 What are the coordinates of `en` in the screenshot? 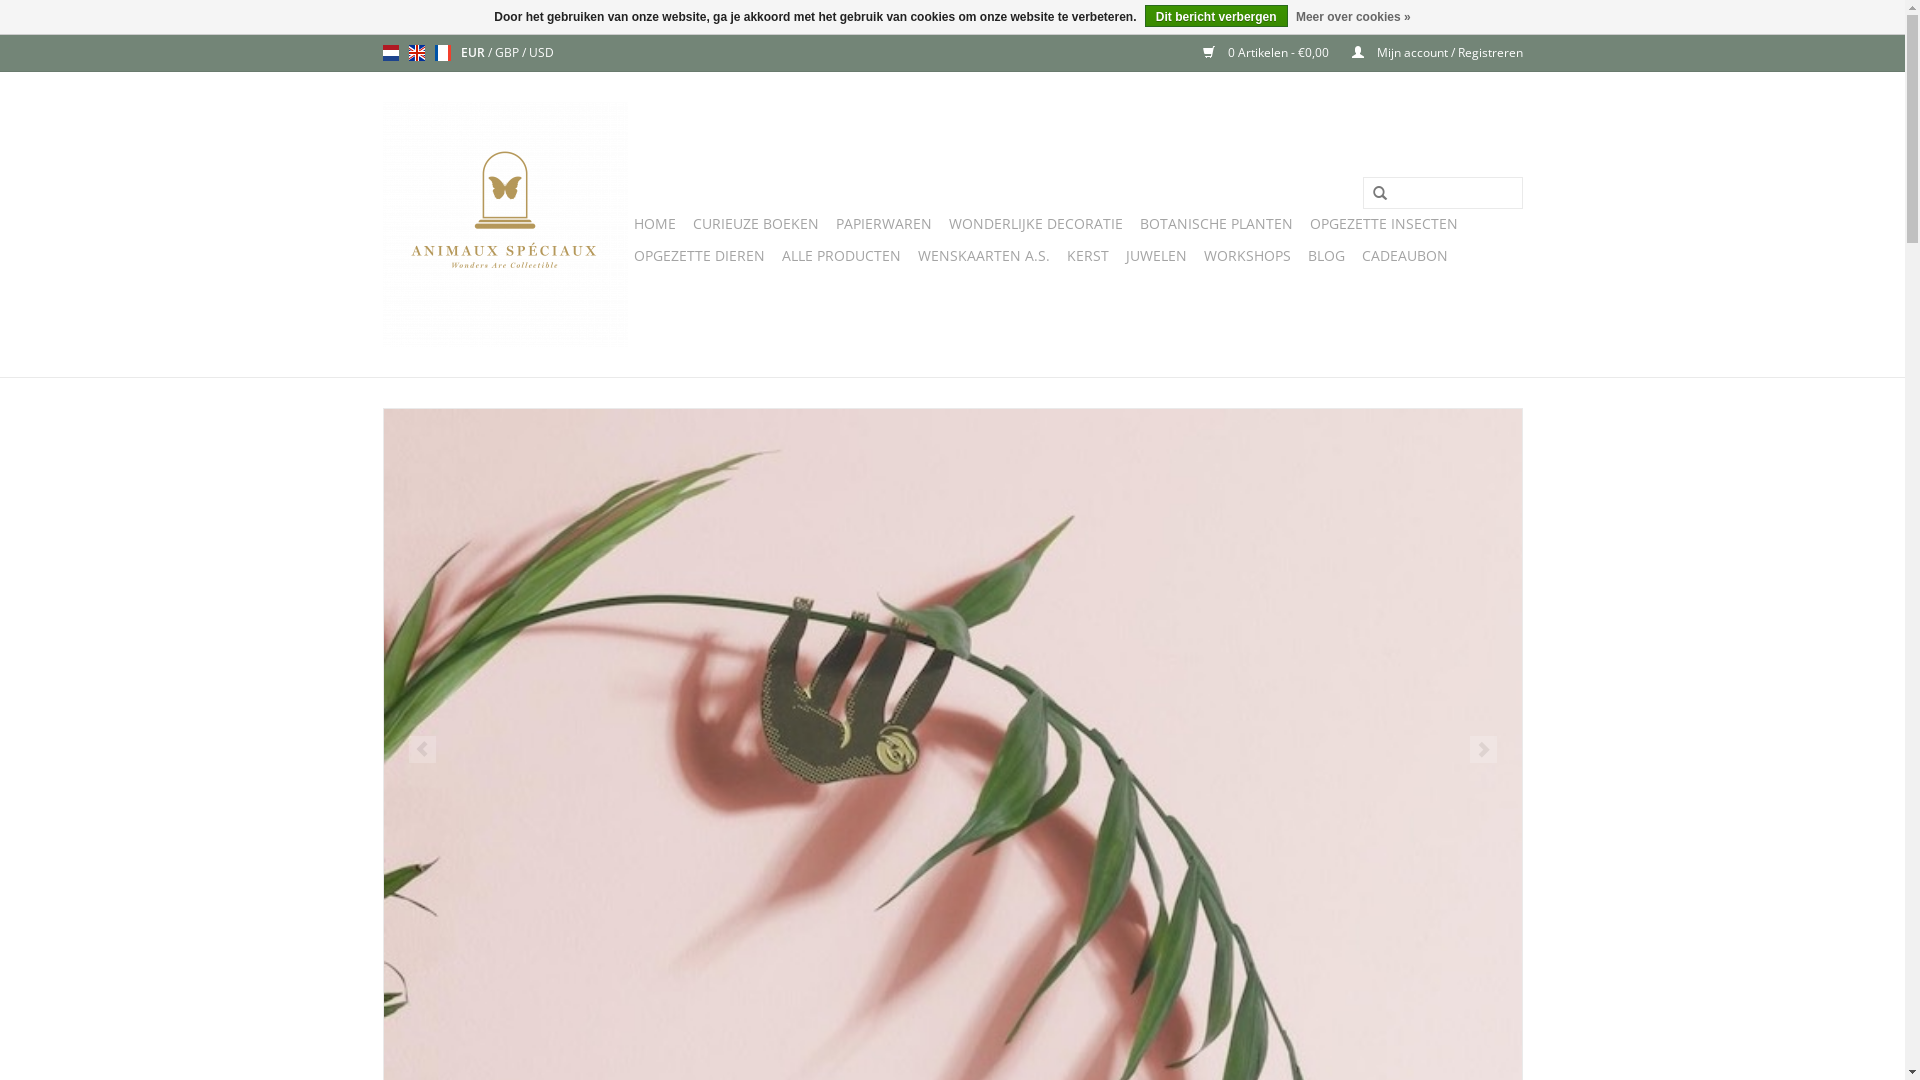 It's located at (416, 53).